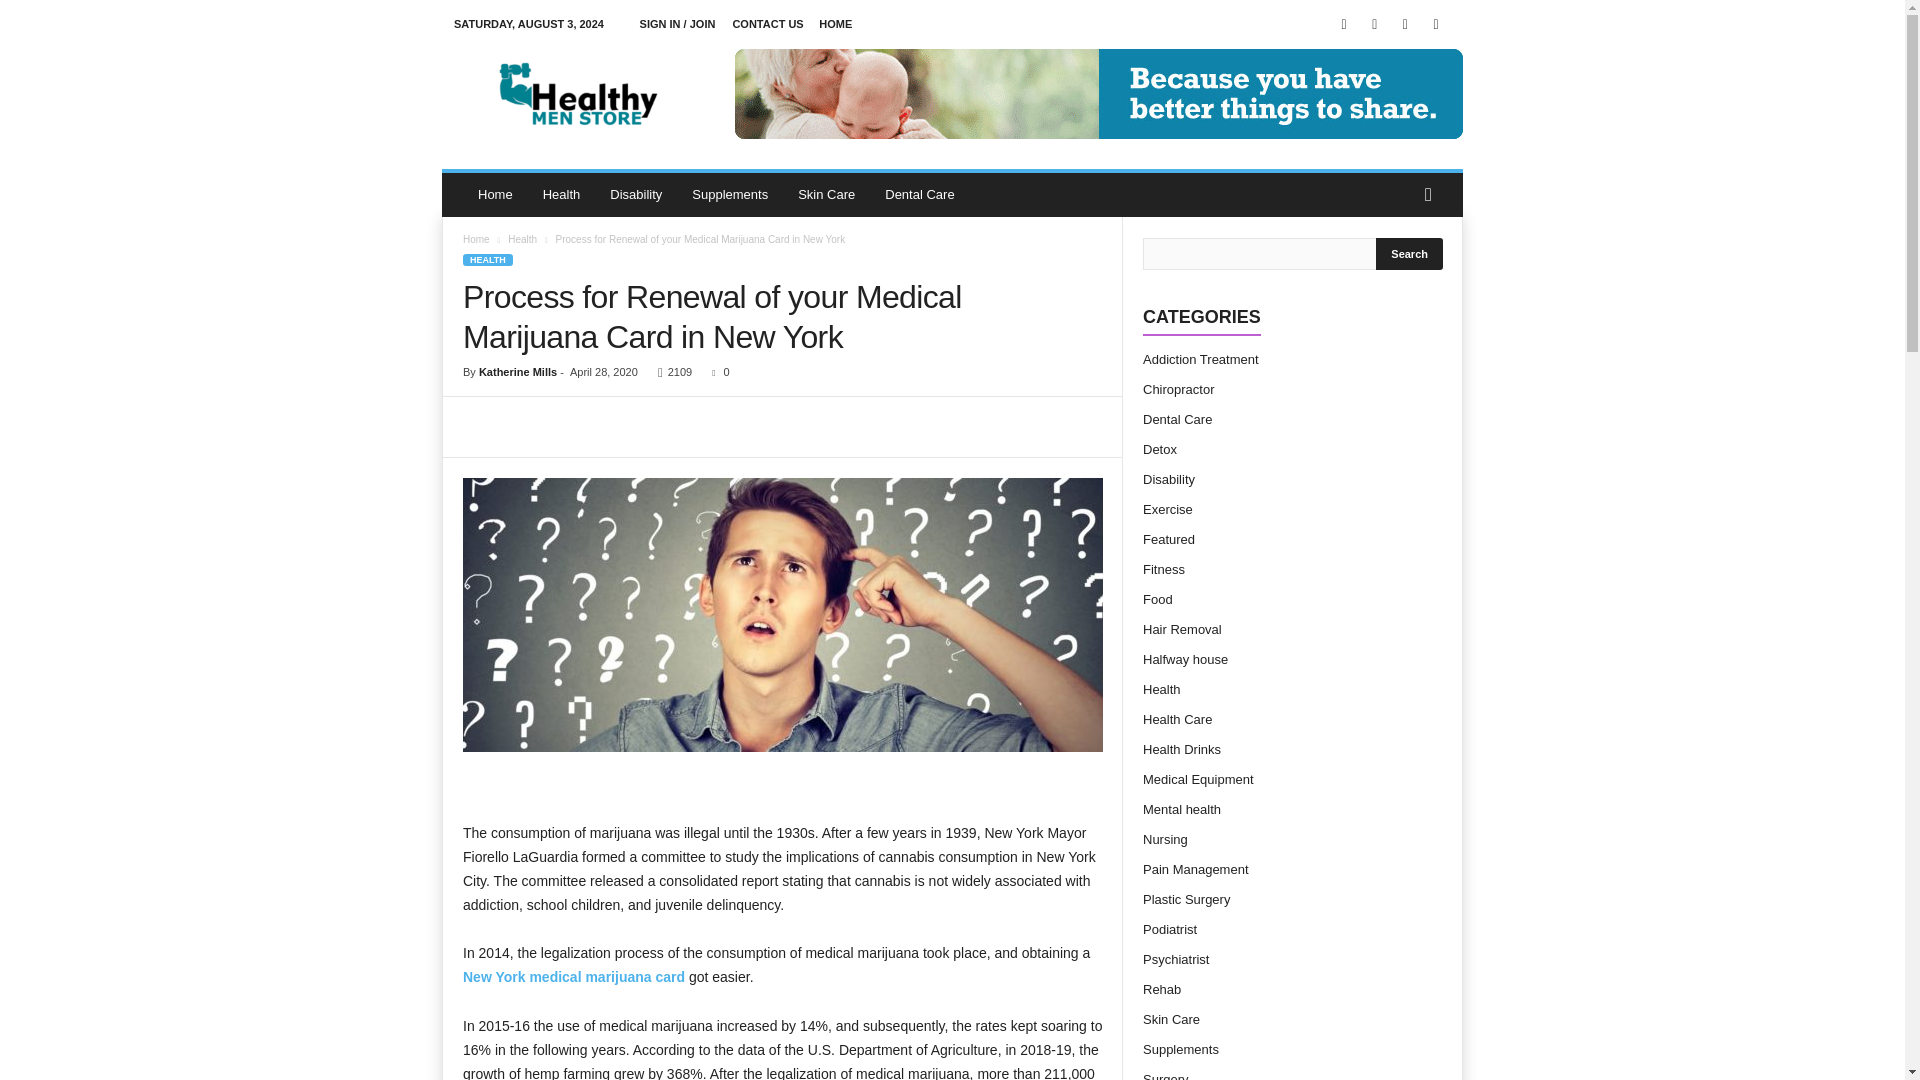 The height and width of the screenshot is (1080, 1920). What do you see at coordinates (636, 194) in the screenshot?
I see `Disability` at bounding box center [636, 194].